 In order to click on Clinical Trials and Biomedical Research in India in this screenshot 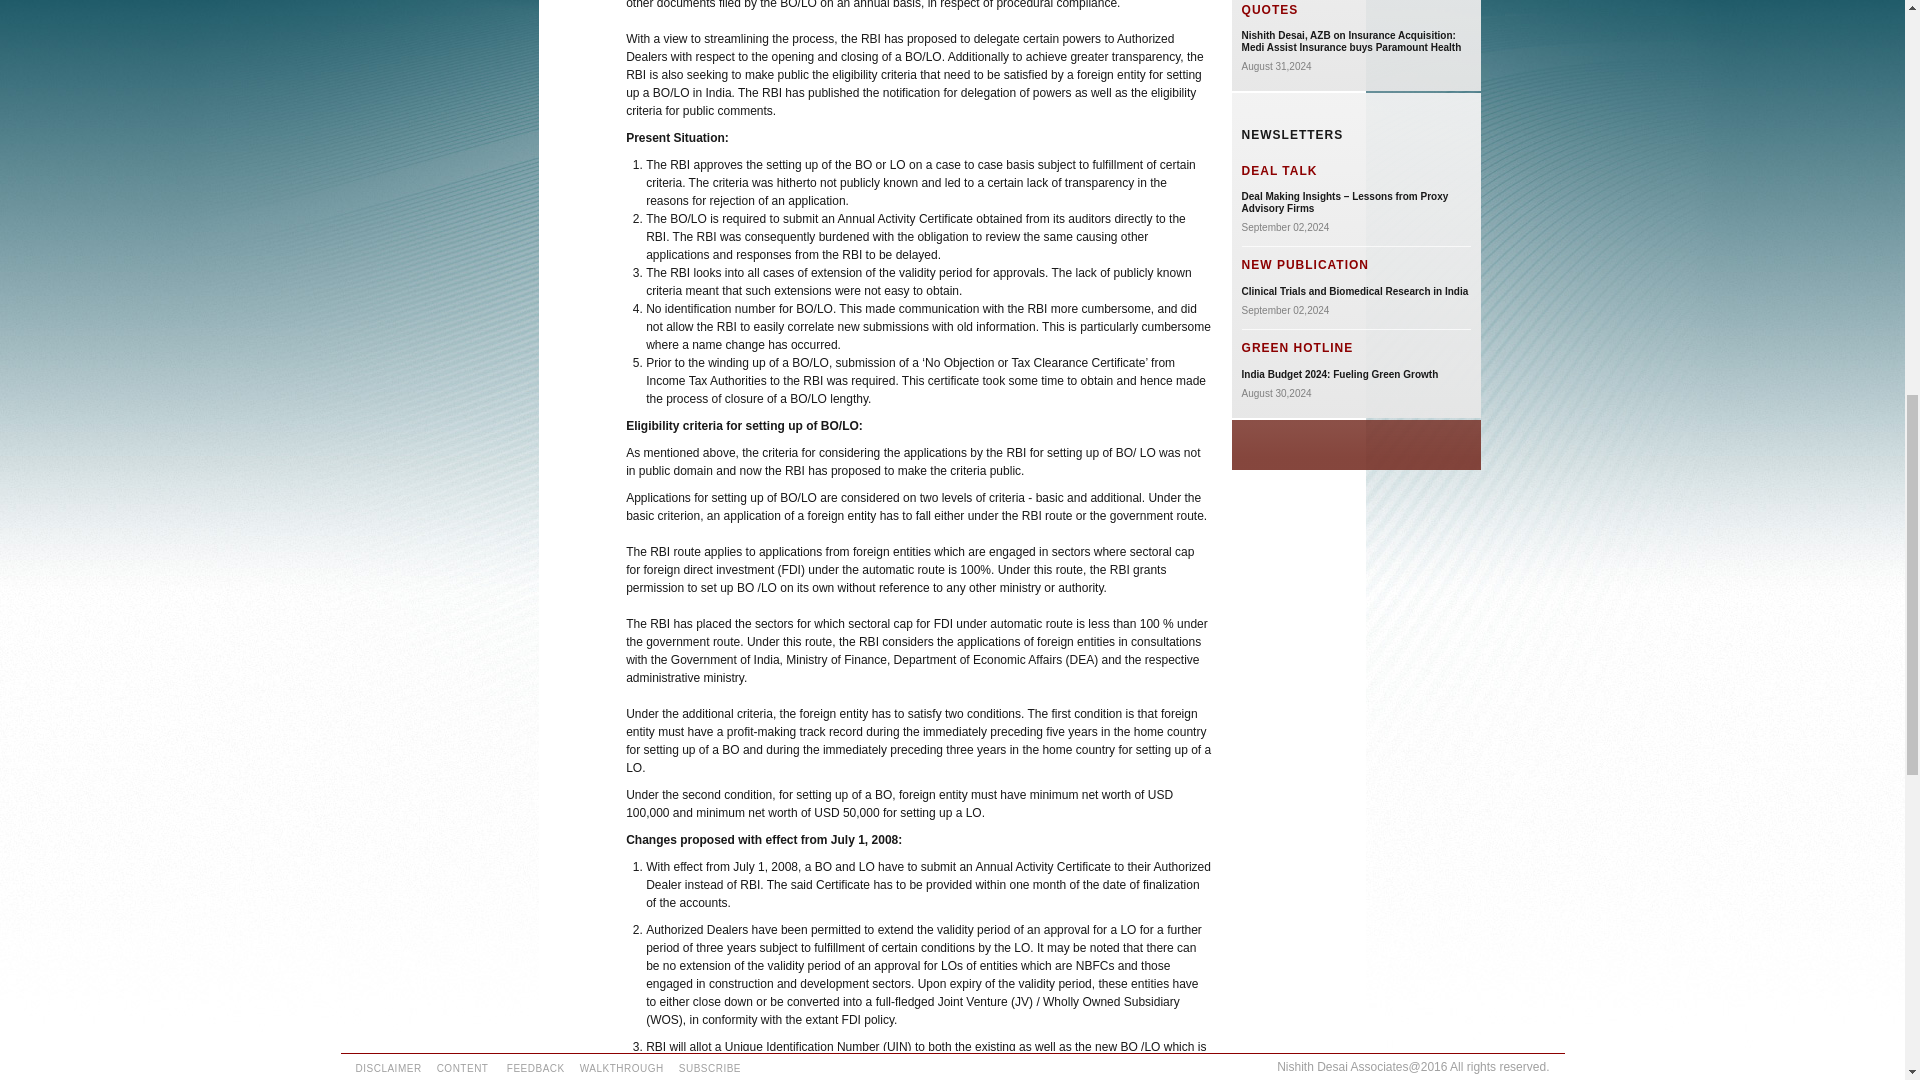, I will do `click(1355, 292)`.